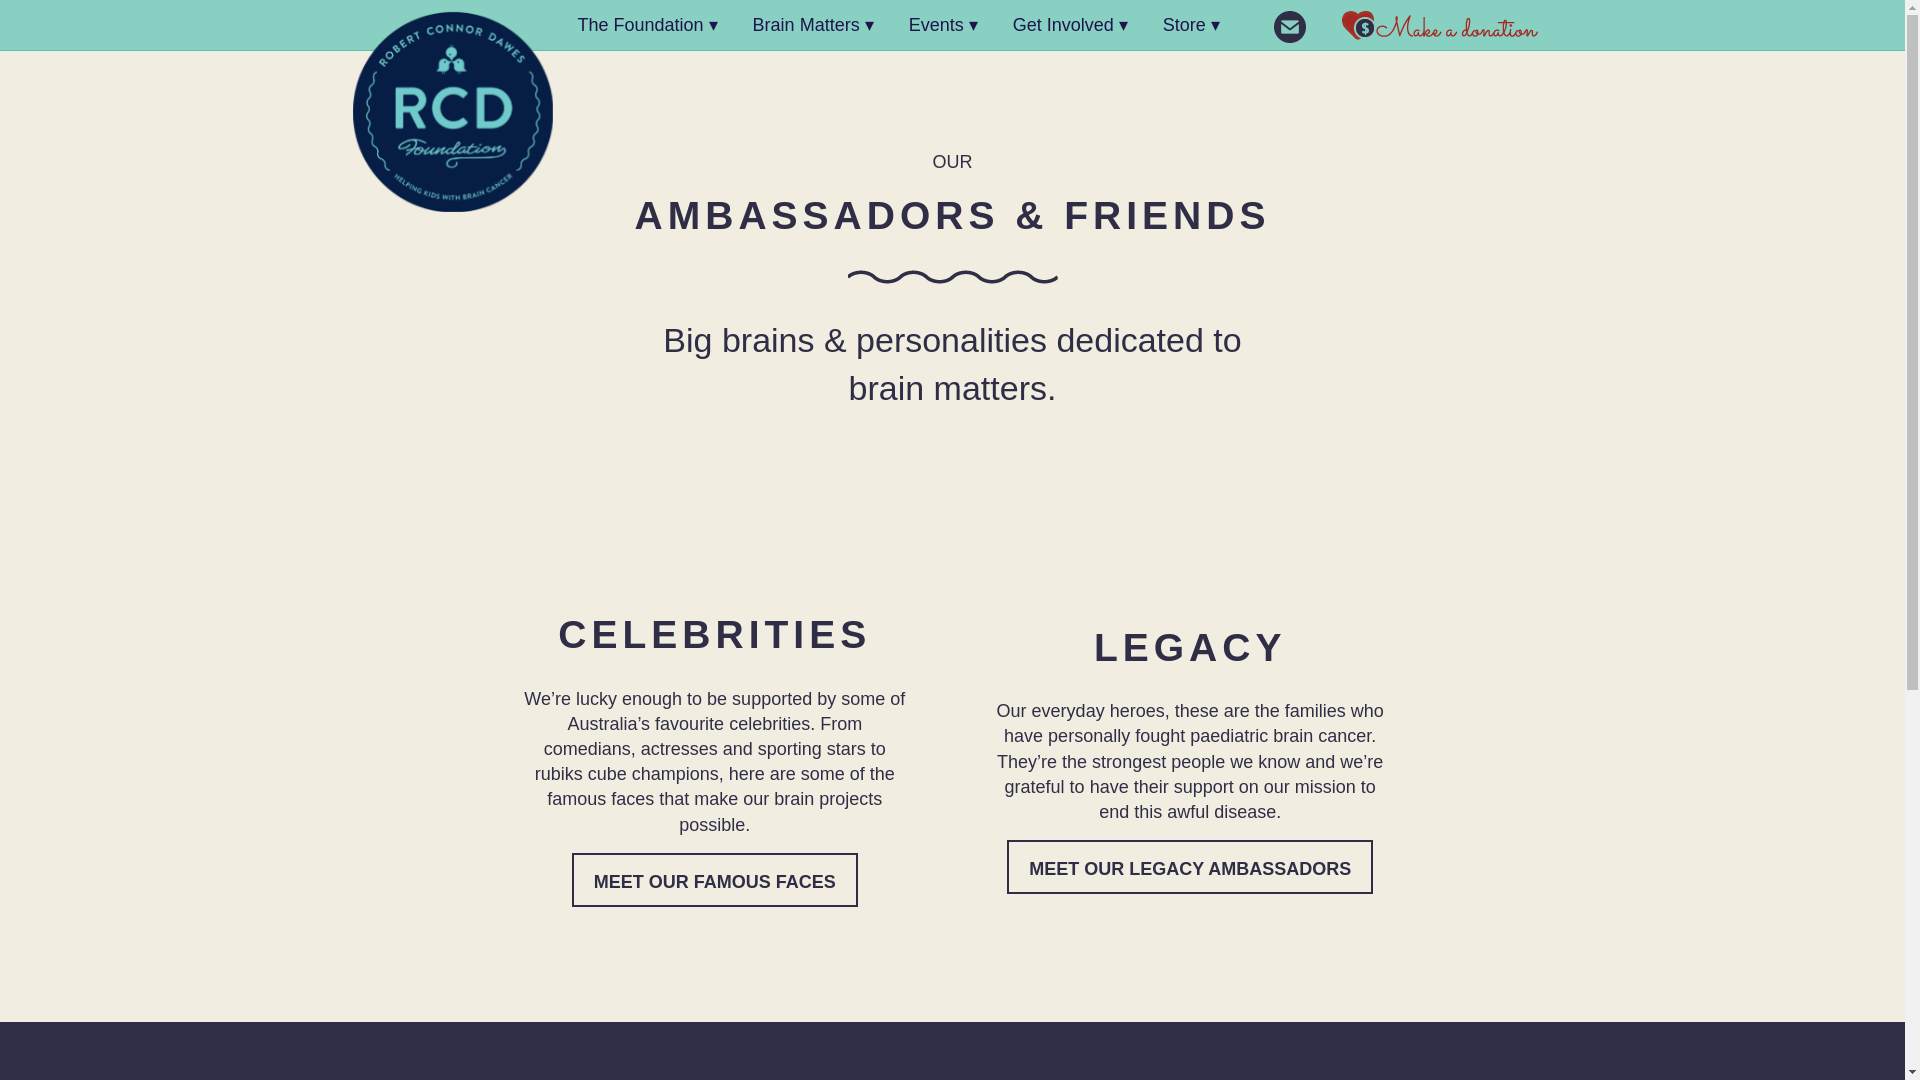 This screenshot has height=1080, width=1920. I want to click on MEET OUR FAMOUS FACES, so click(715, 880).